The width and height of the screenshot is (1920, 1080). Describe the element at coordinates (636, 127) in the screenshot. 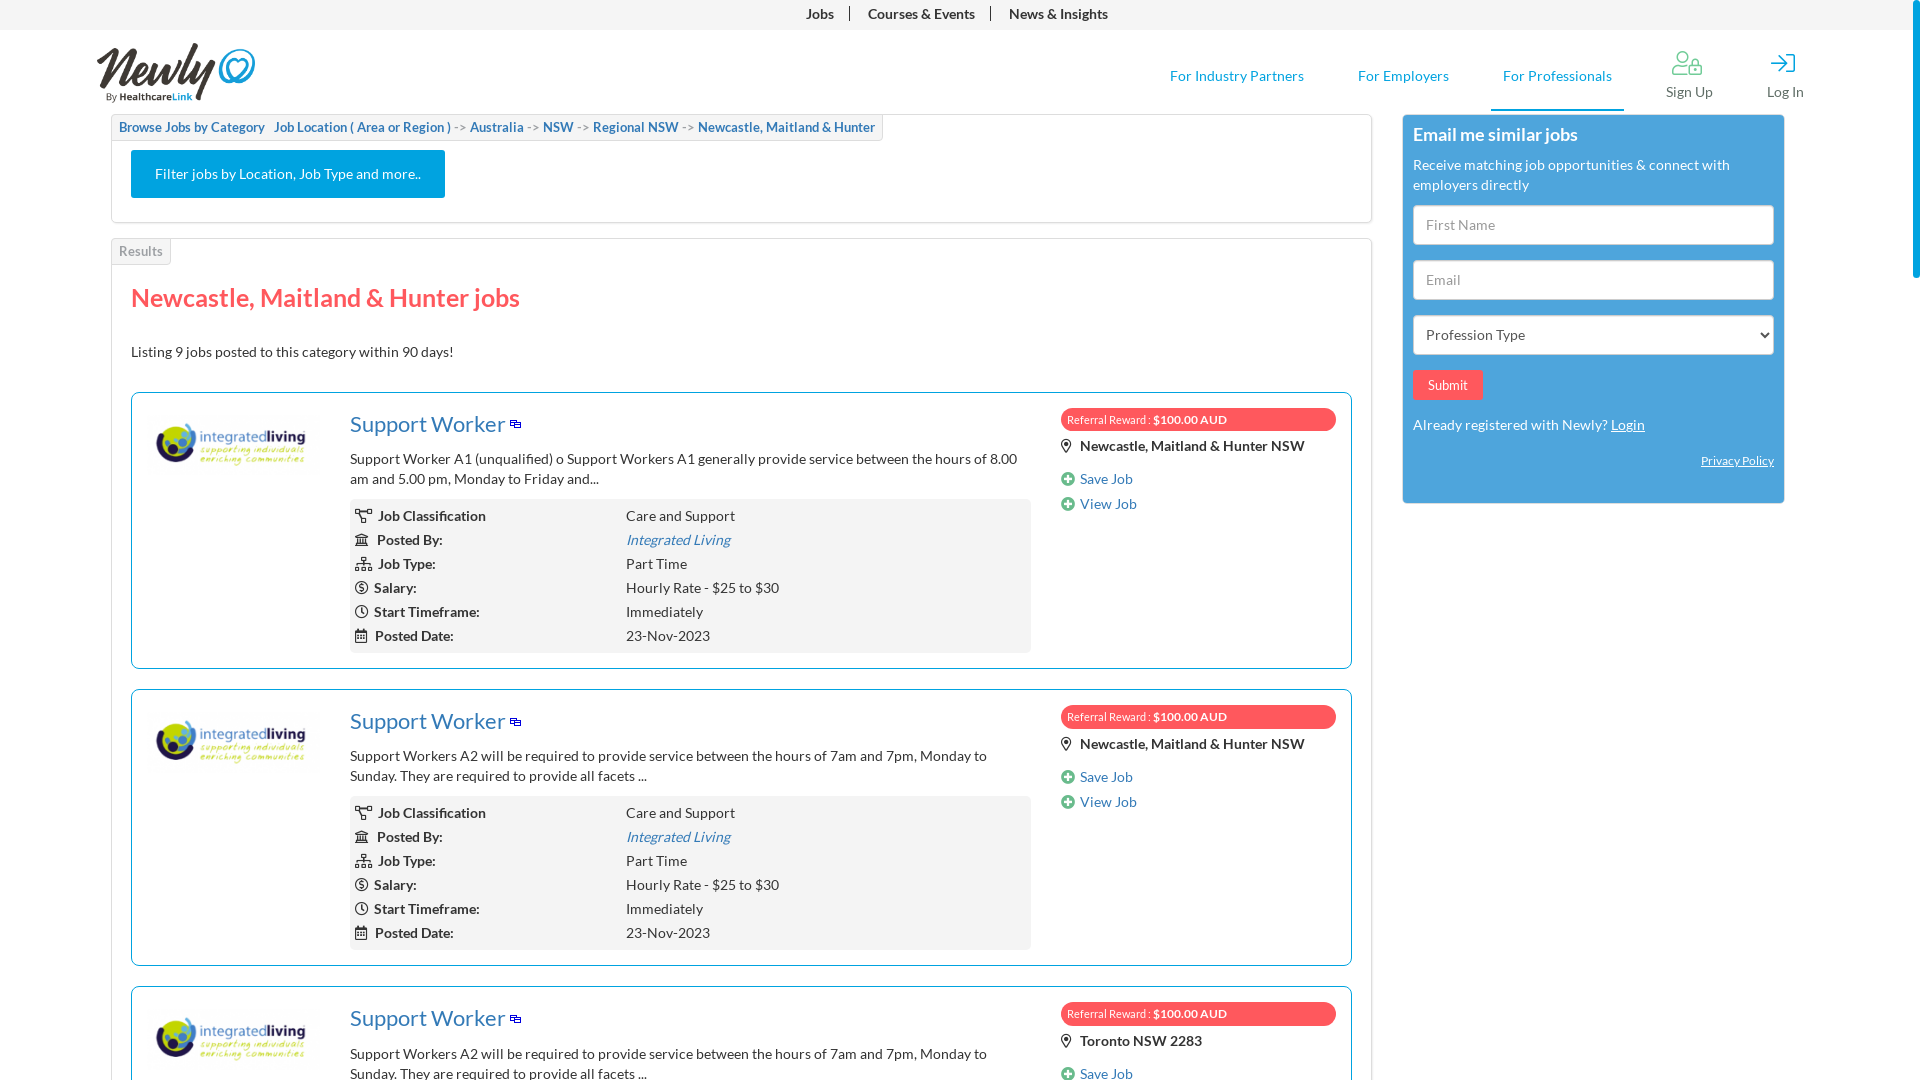

I see `Regional NSW` at that location.